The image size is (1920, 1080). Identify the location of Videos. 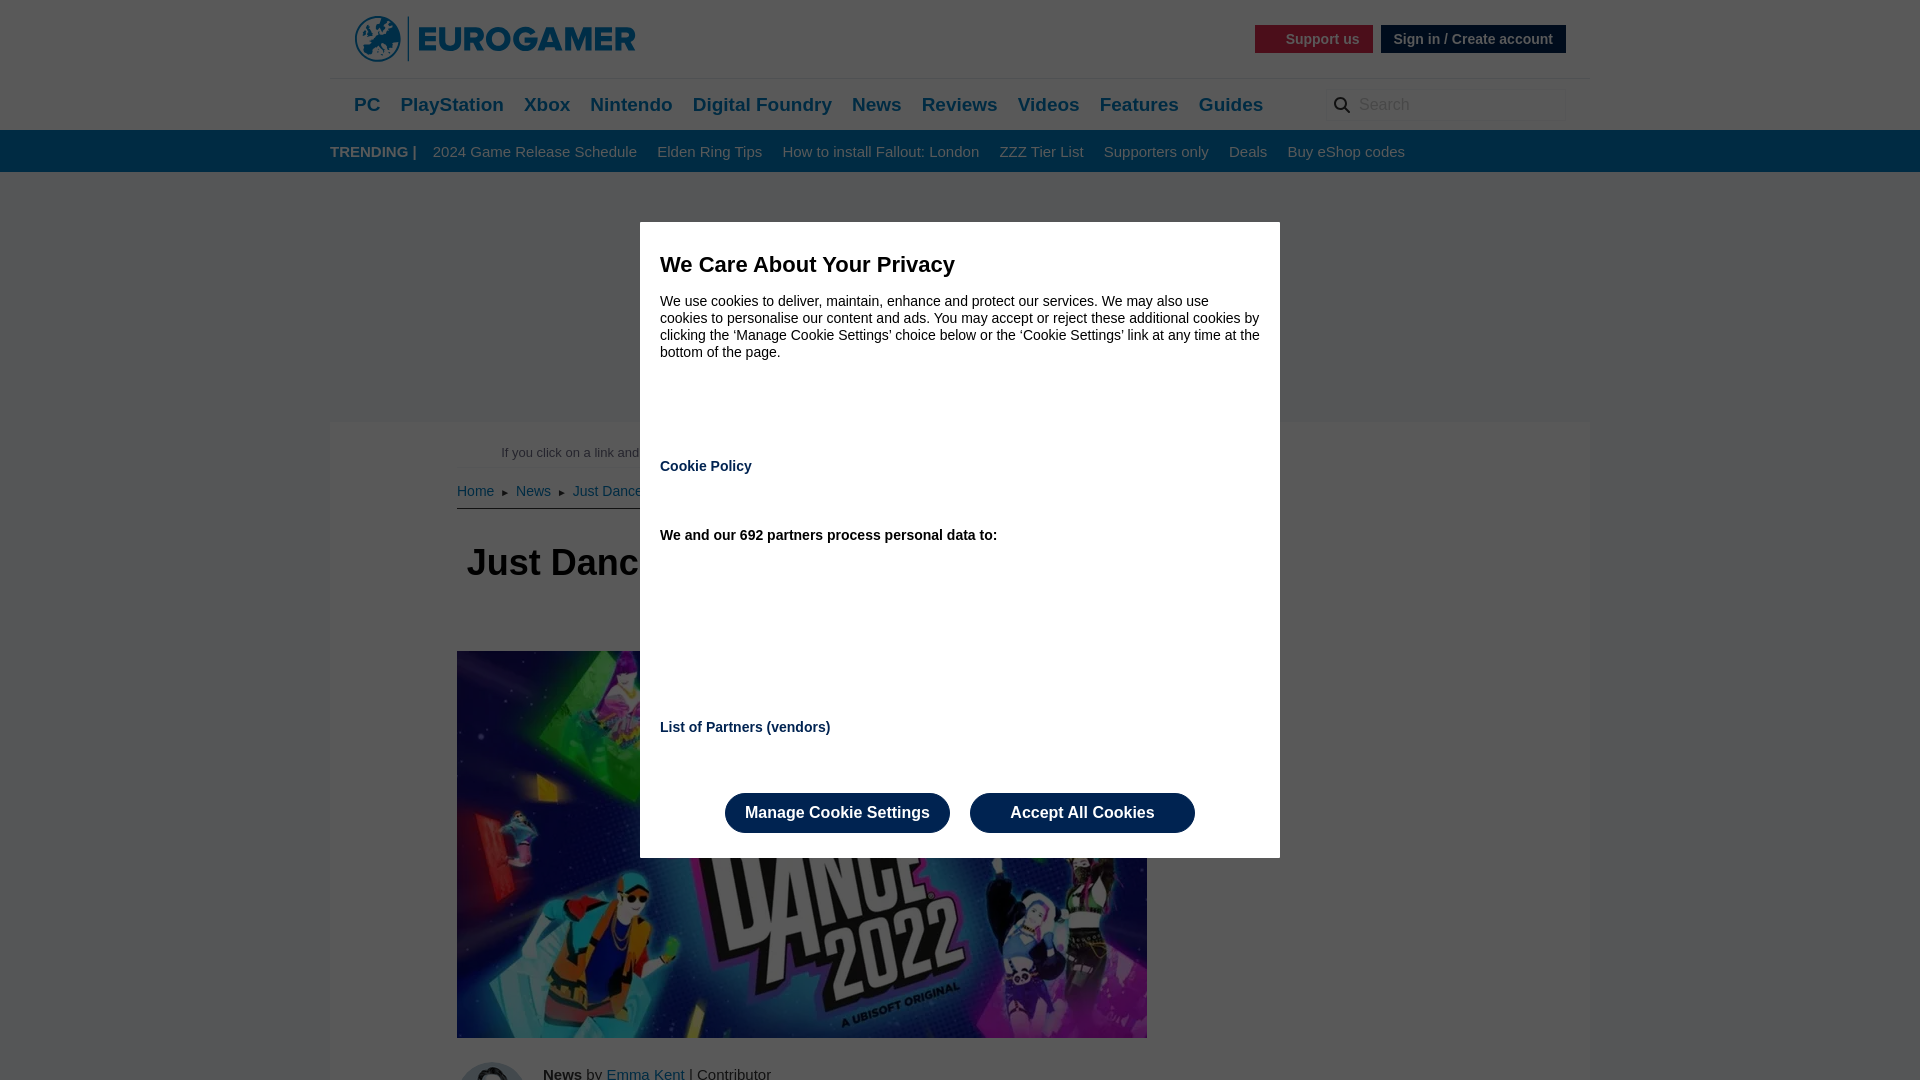
(1048, 104).